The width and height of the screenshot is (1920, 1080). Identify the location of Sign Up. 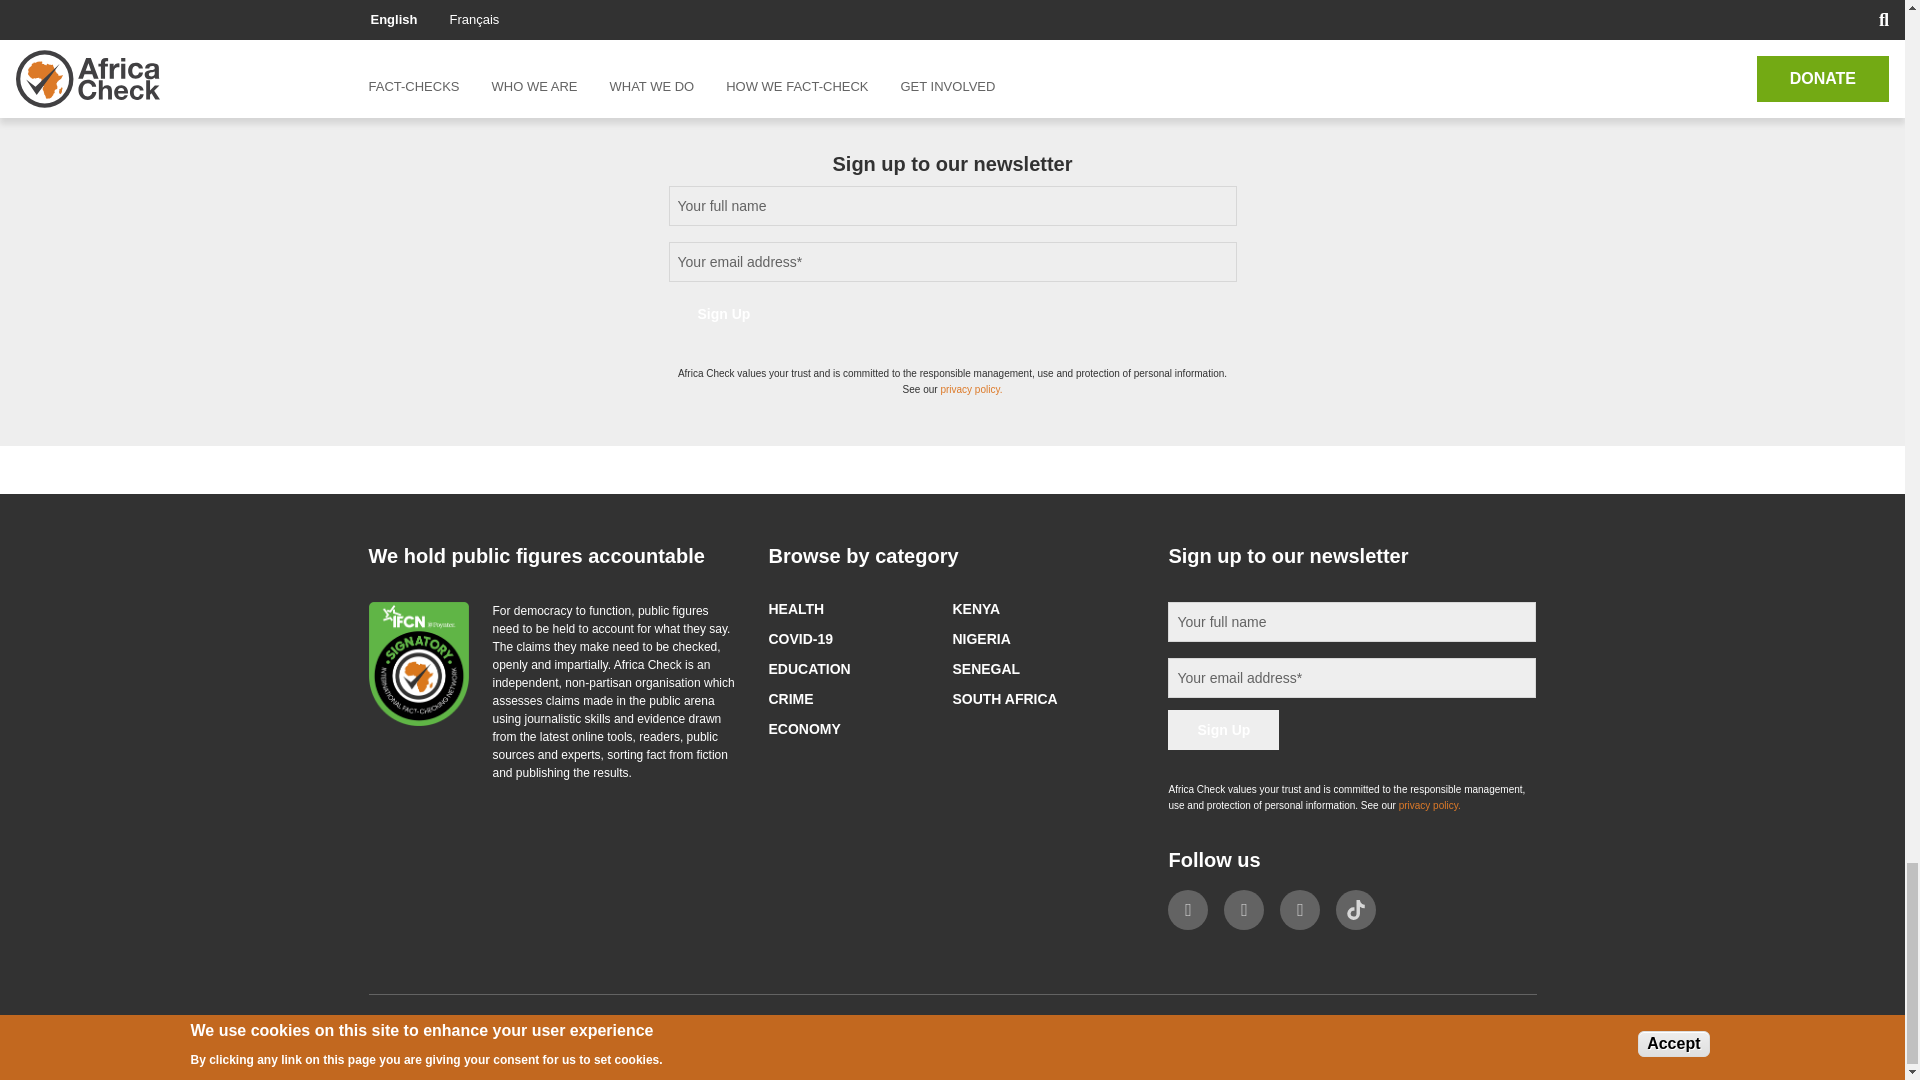
(724, 313).